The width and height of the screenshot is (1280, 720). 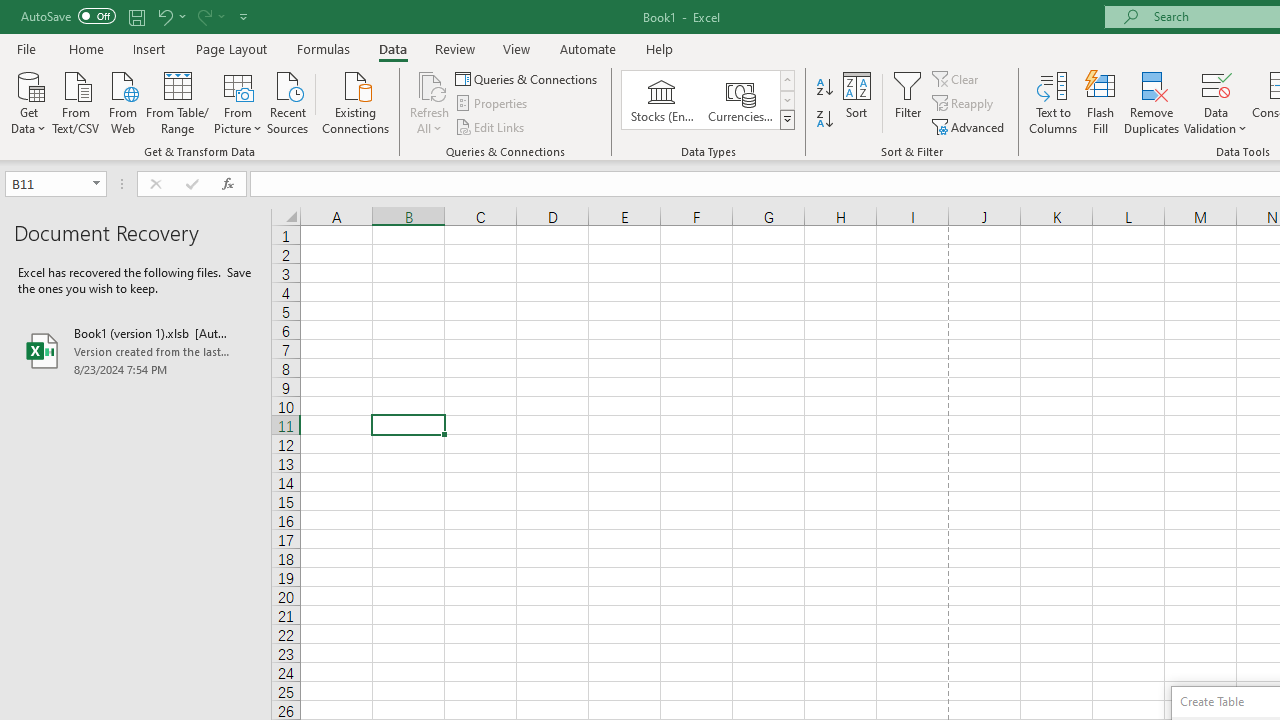 I want to click on Currencies (English), so click(x=740, y=100).